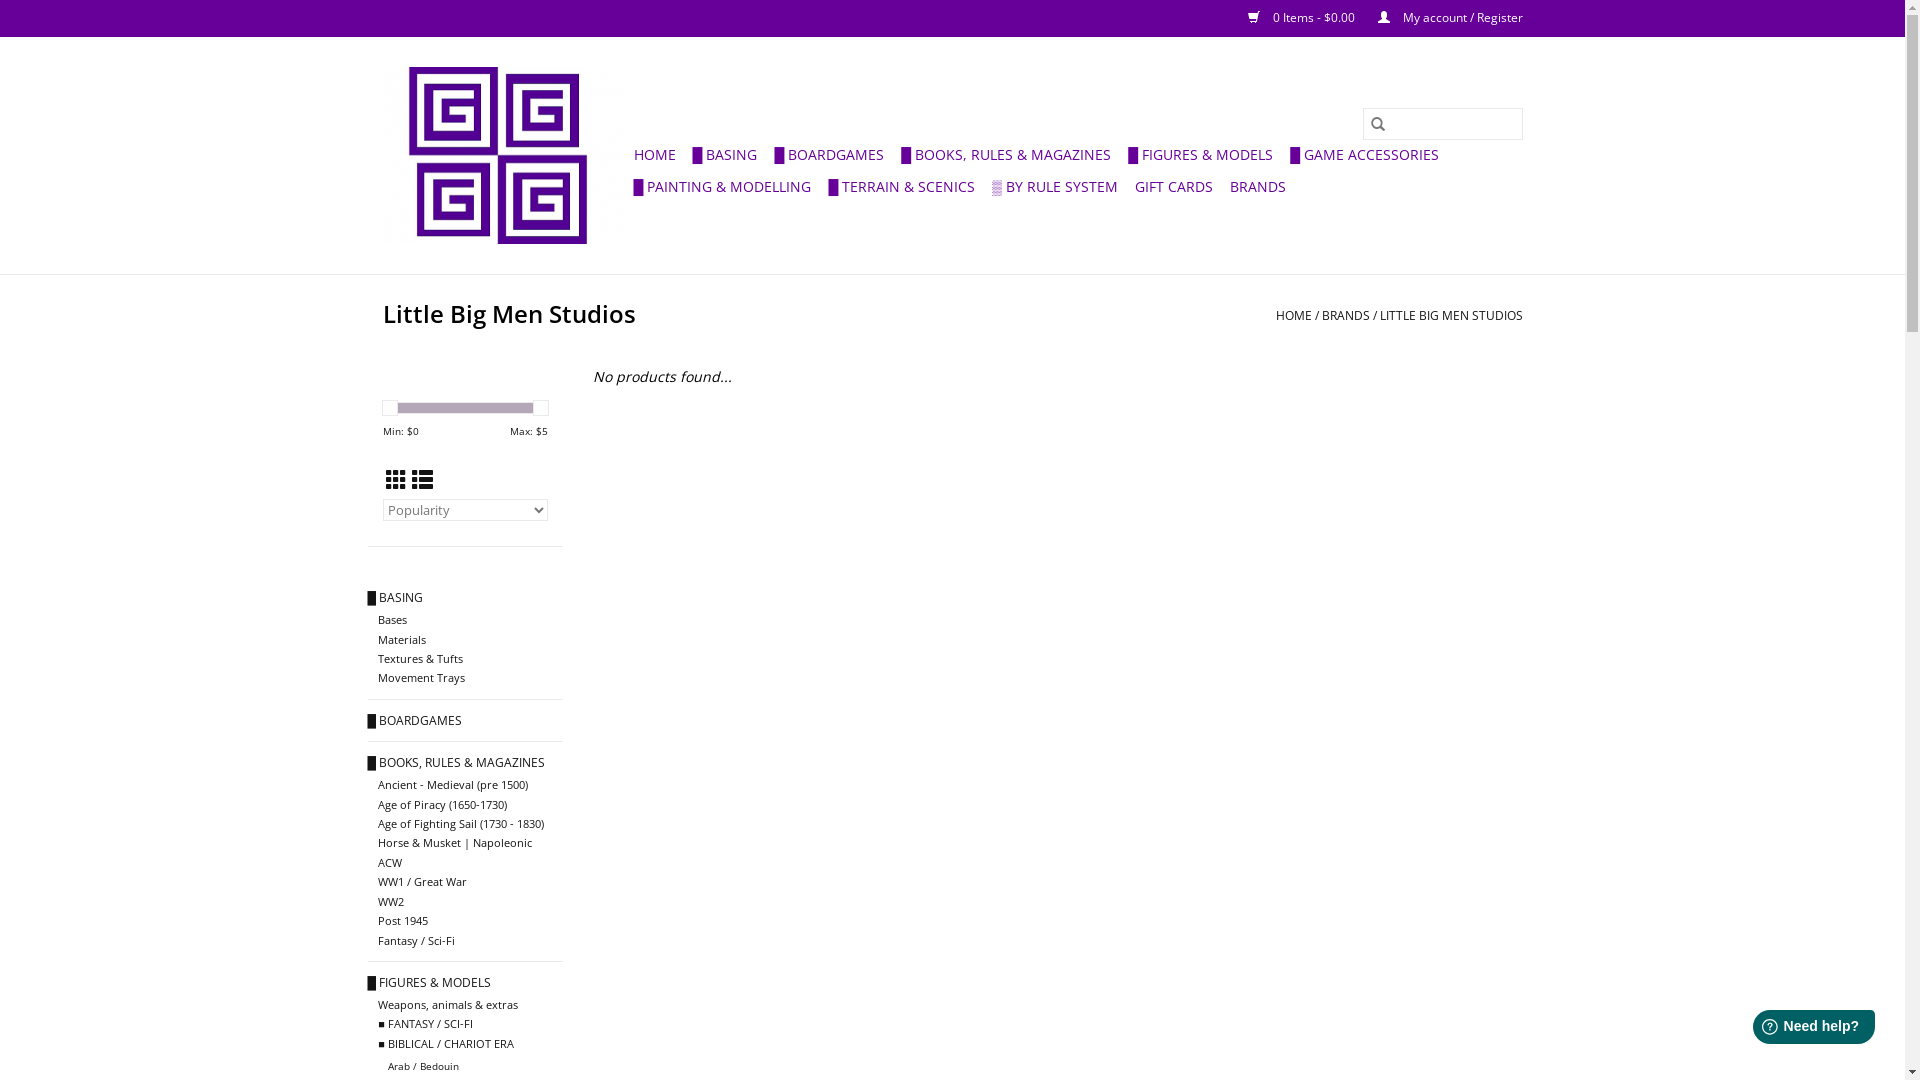 The image size is (1920, 1080). Describe the element at coordinates (422, 678) in the screenshot. I see `Movement Trays` at that location.